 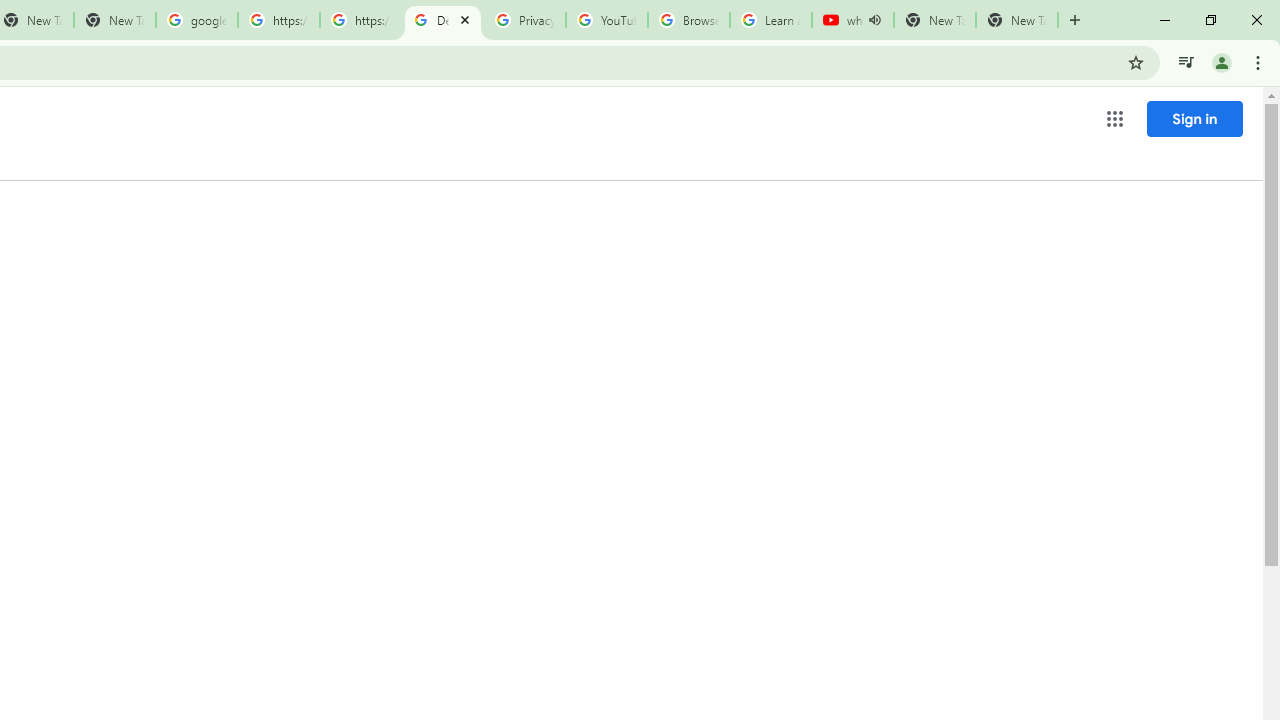 I want to click on Browse Chrome as a guest - Computer - Google Chrome Help, so click(x=688, y=20).